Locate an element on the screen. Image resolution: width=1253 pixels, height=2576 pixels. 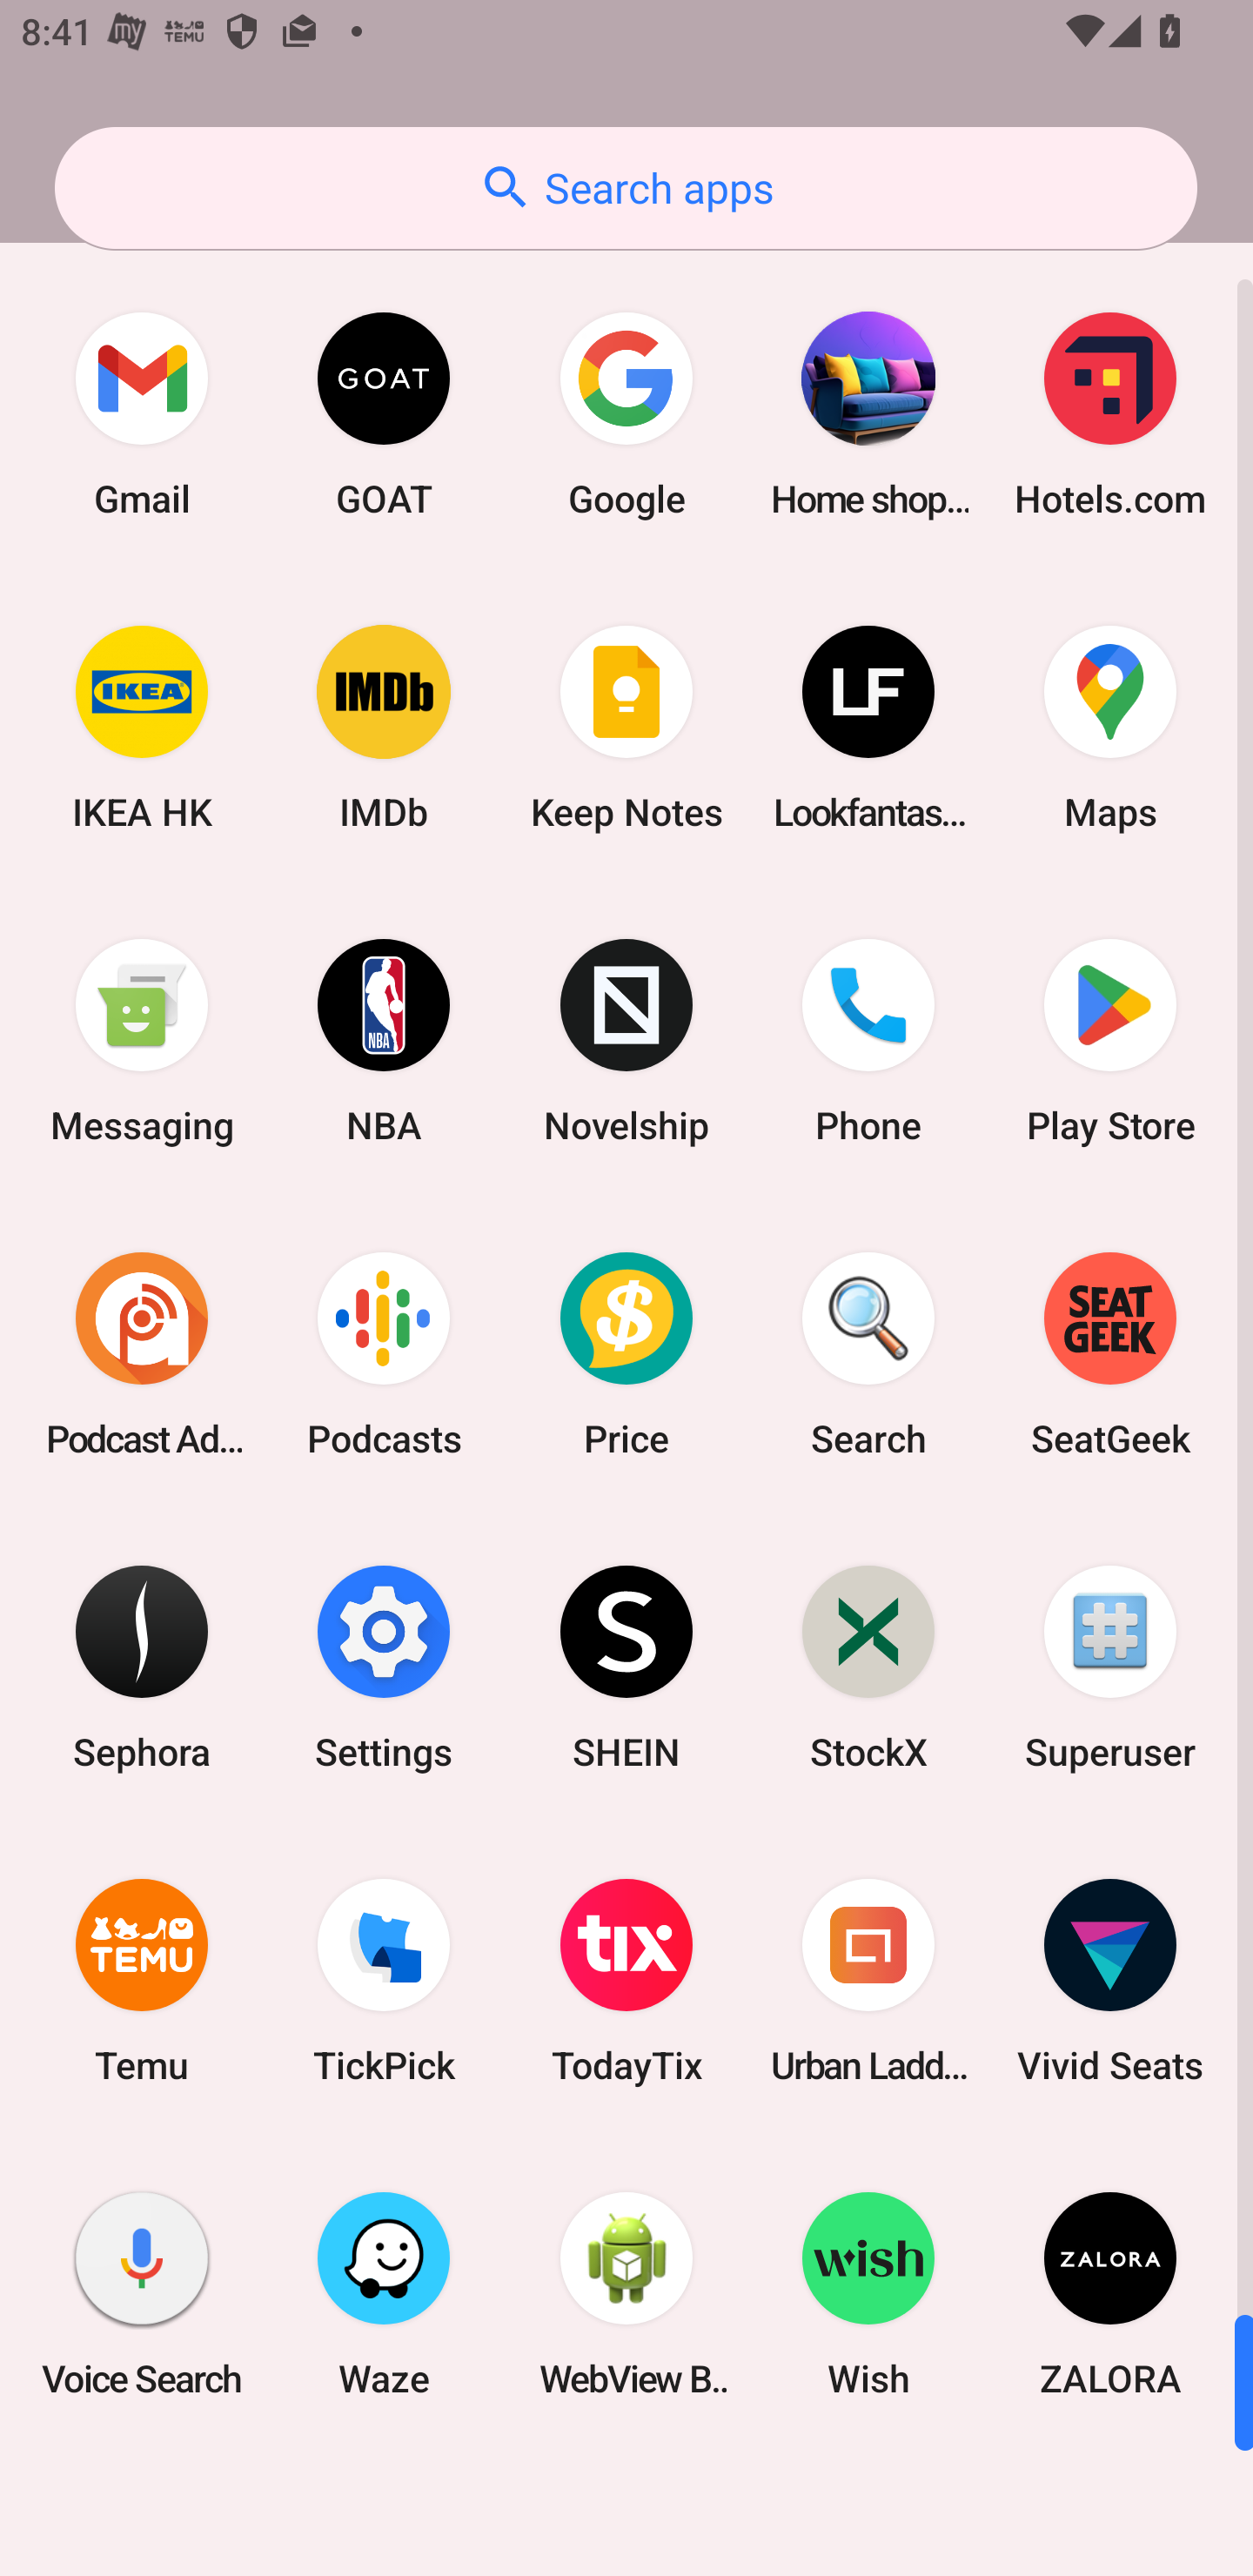
Novelship is located at coordinates (626, 1041).